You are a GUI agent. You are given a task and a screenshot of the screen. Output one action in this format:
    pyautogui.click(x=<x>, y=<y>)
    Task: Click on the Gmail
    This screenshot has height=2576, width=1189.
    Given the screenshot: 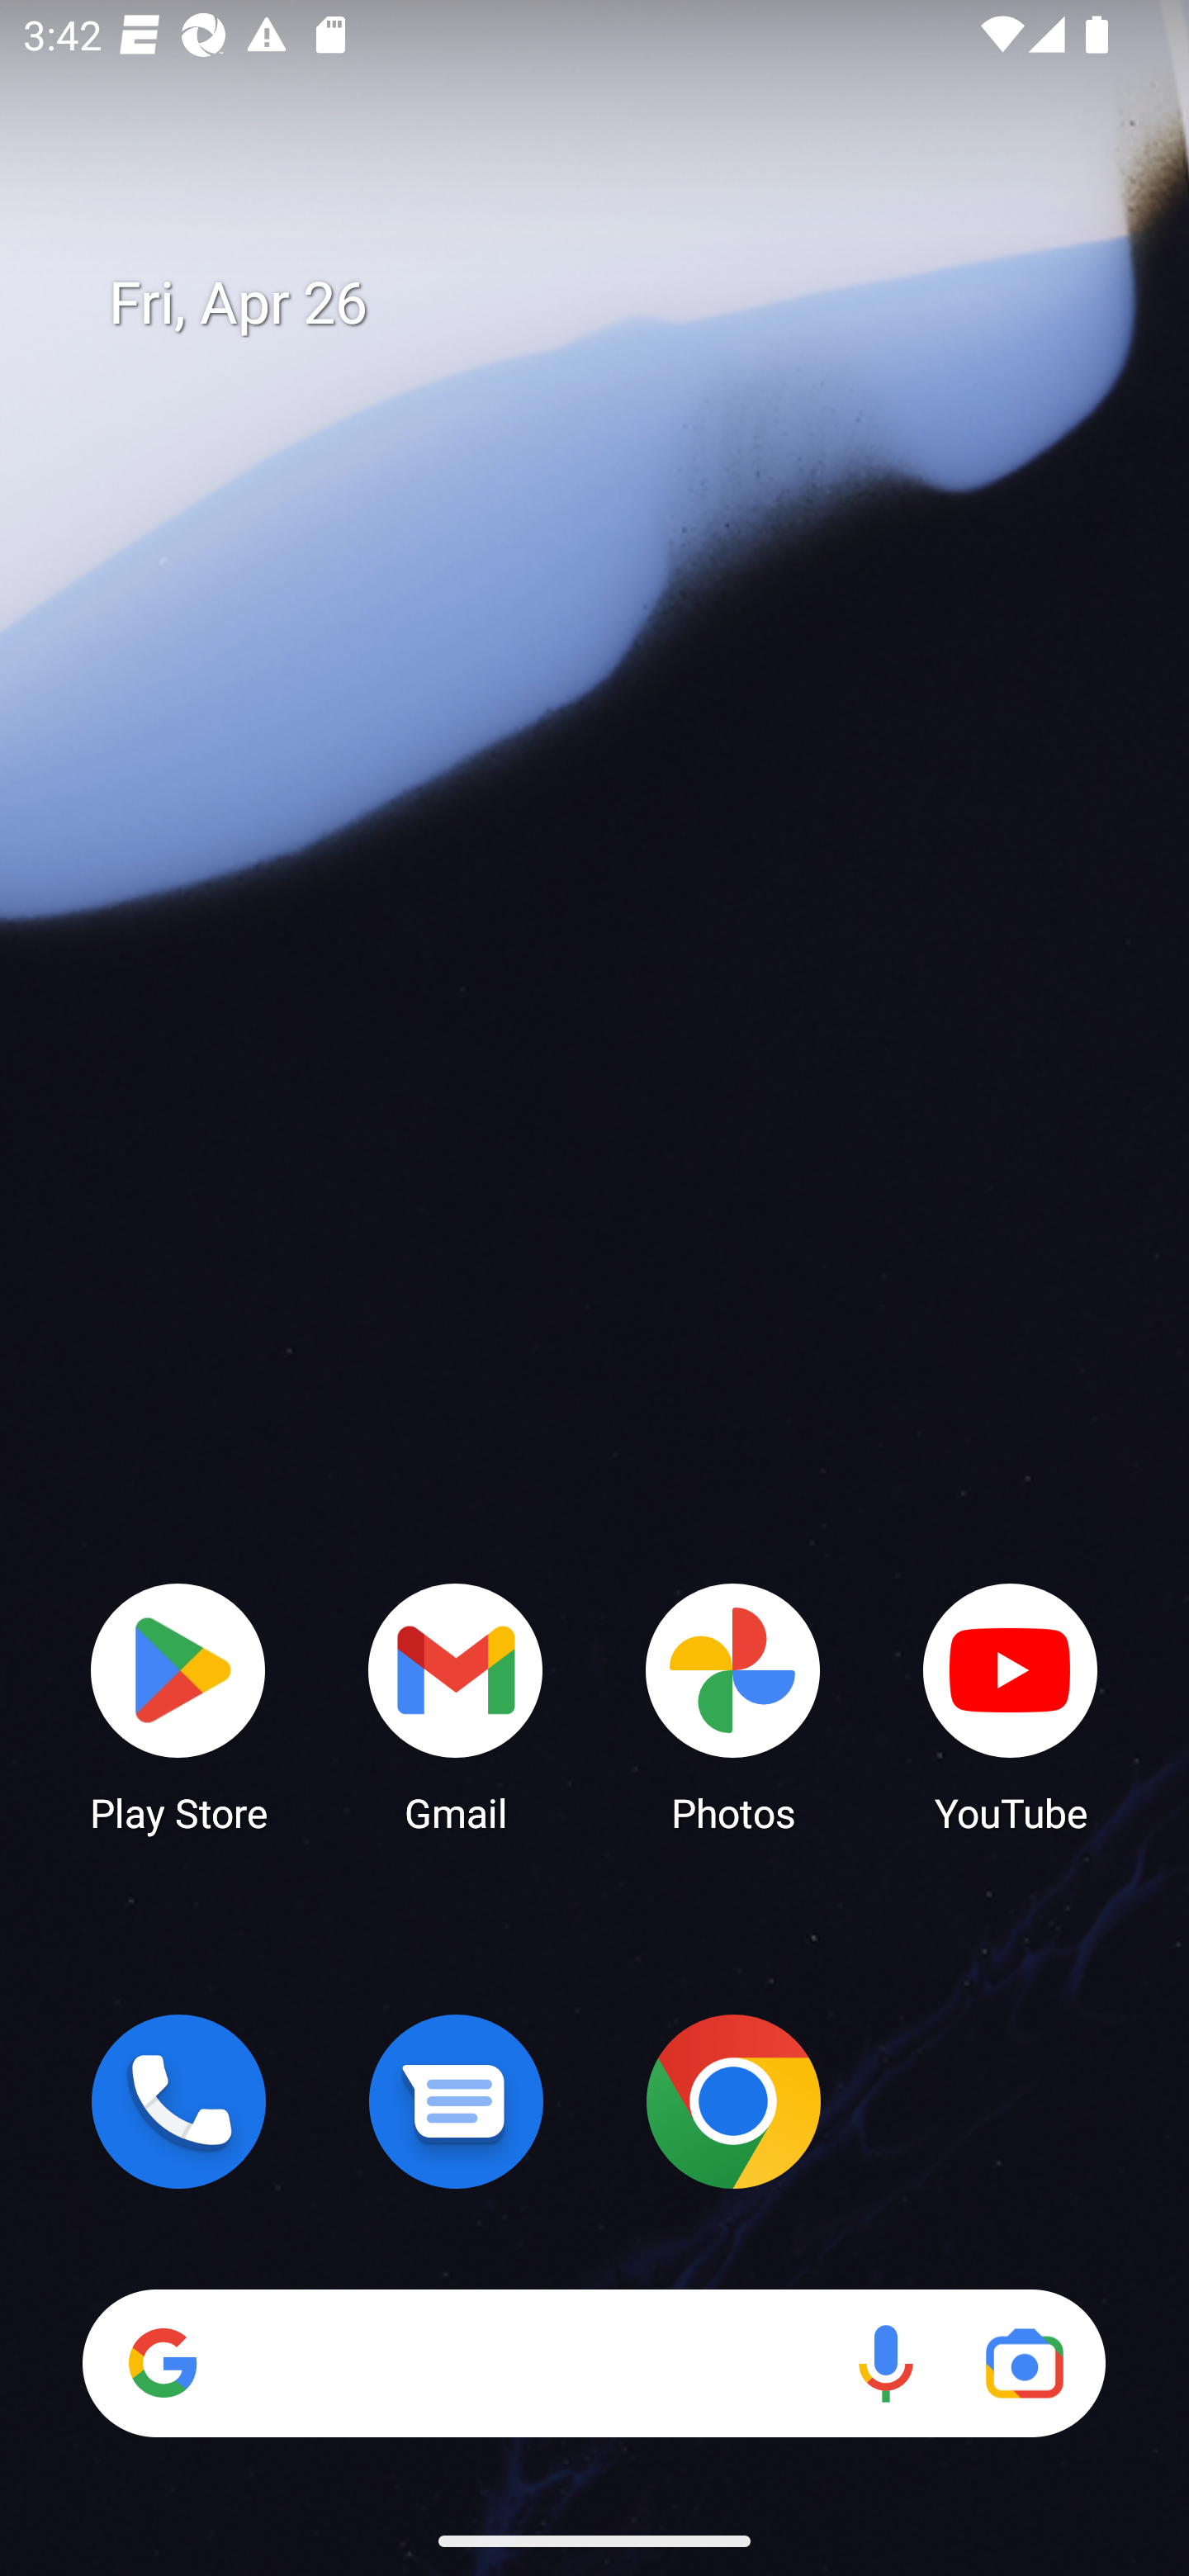 What is the action you would take?
    pyautogui.click(x=456, y=1706)
    